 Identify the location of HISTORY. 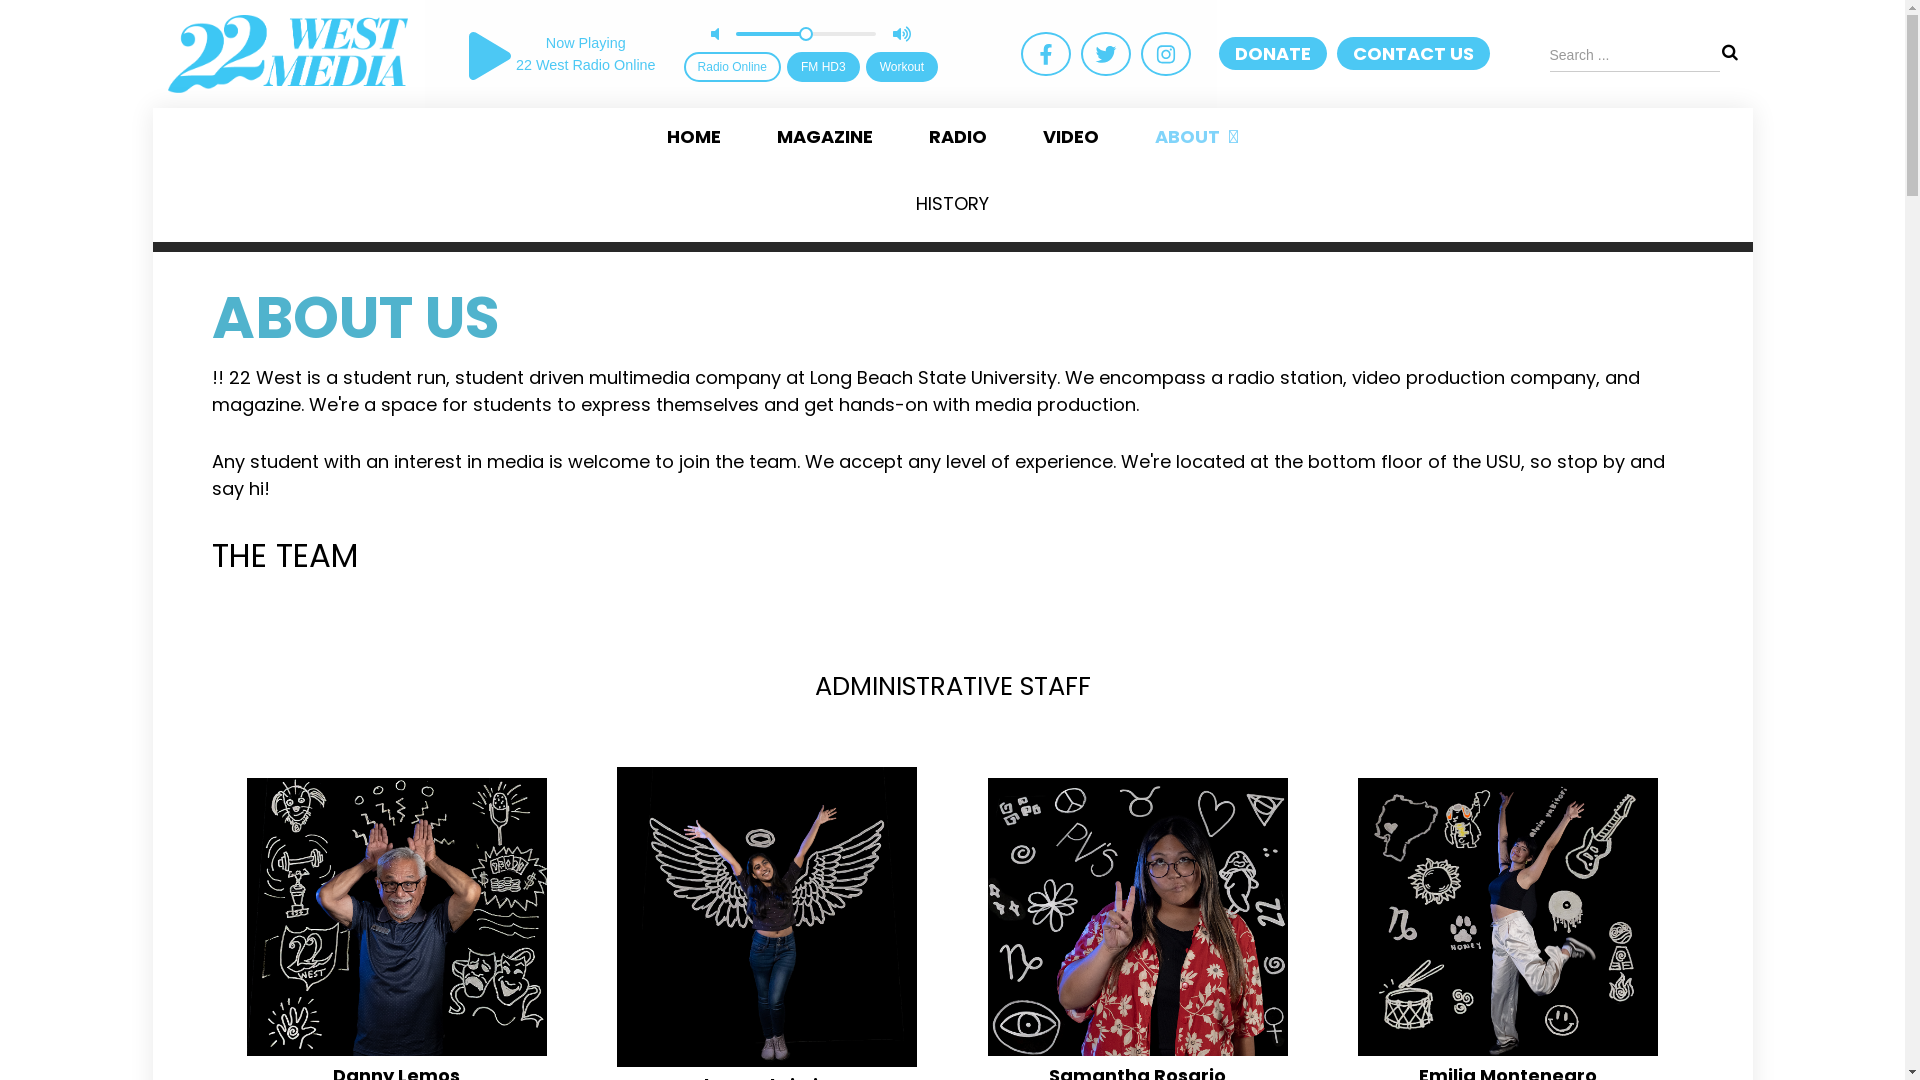
(952, 204).